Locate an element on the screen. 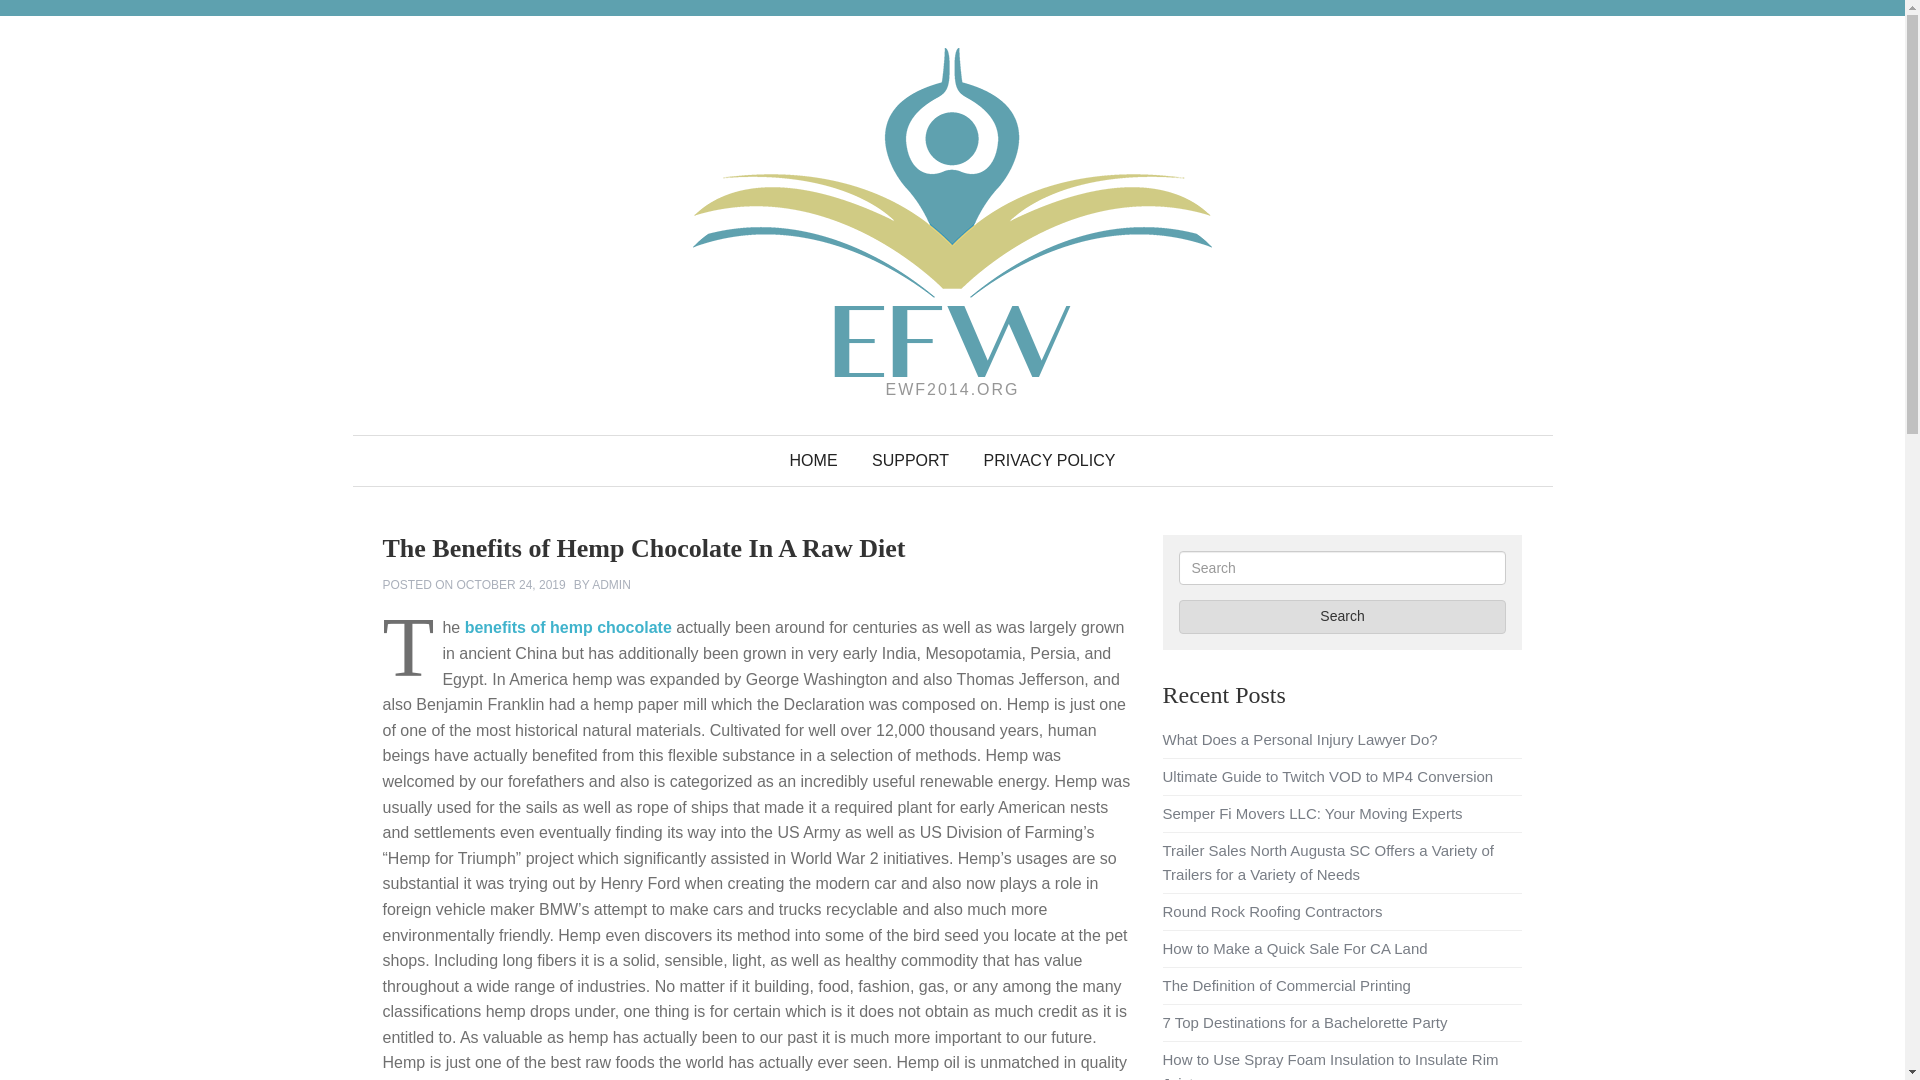  What Does a Personal Injury Lawyer Do? is located at coordinates (1298, 740).